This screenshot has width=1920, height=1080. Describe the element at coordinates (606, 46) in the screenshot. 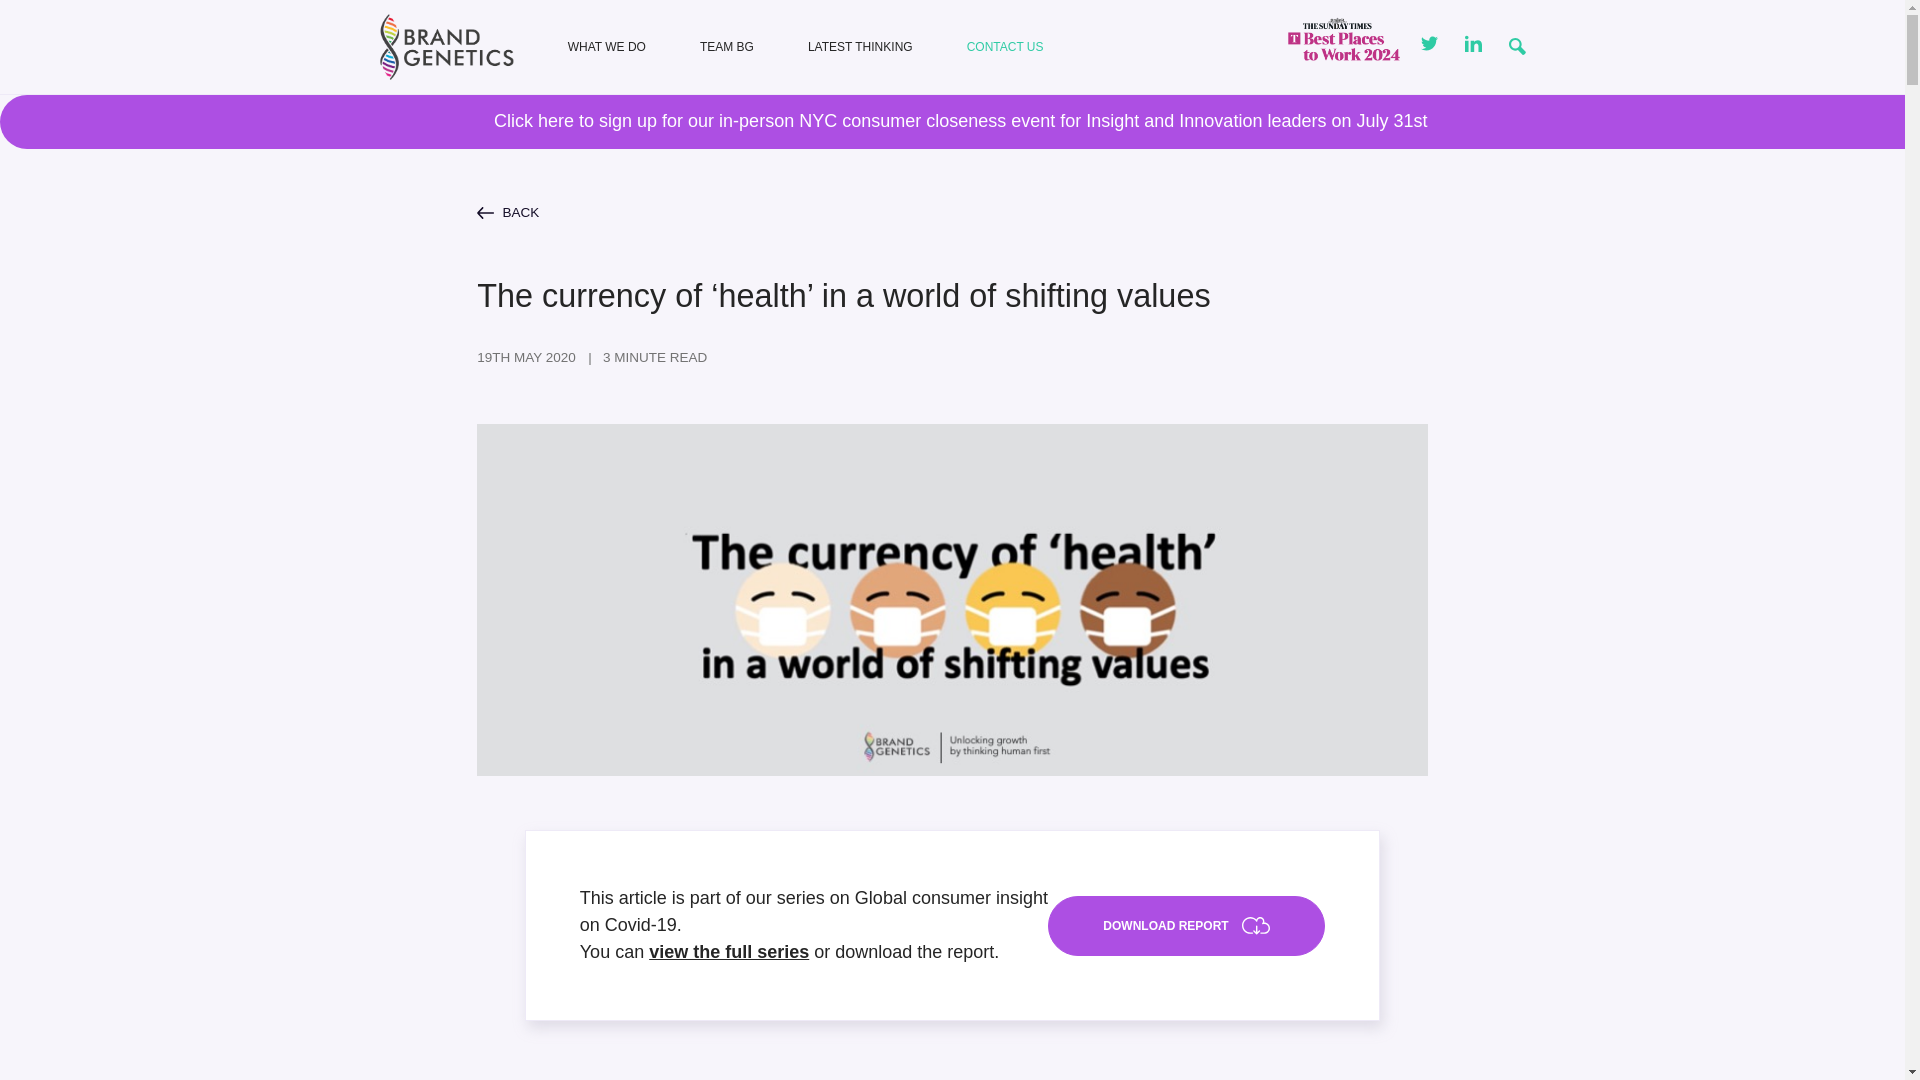

I see `WHAT WE DO` at that location.